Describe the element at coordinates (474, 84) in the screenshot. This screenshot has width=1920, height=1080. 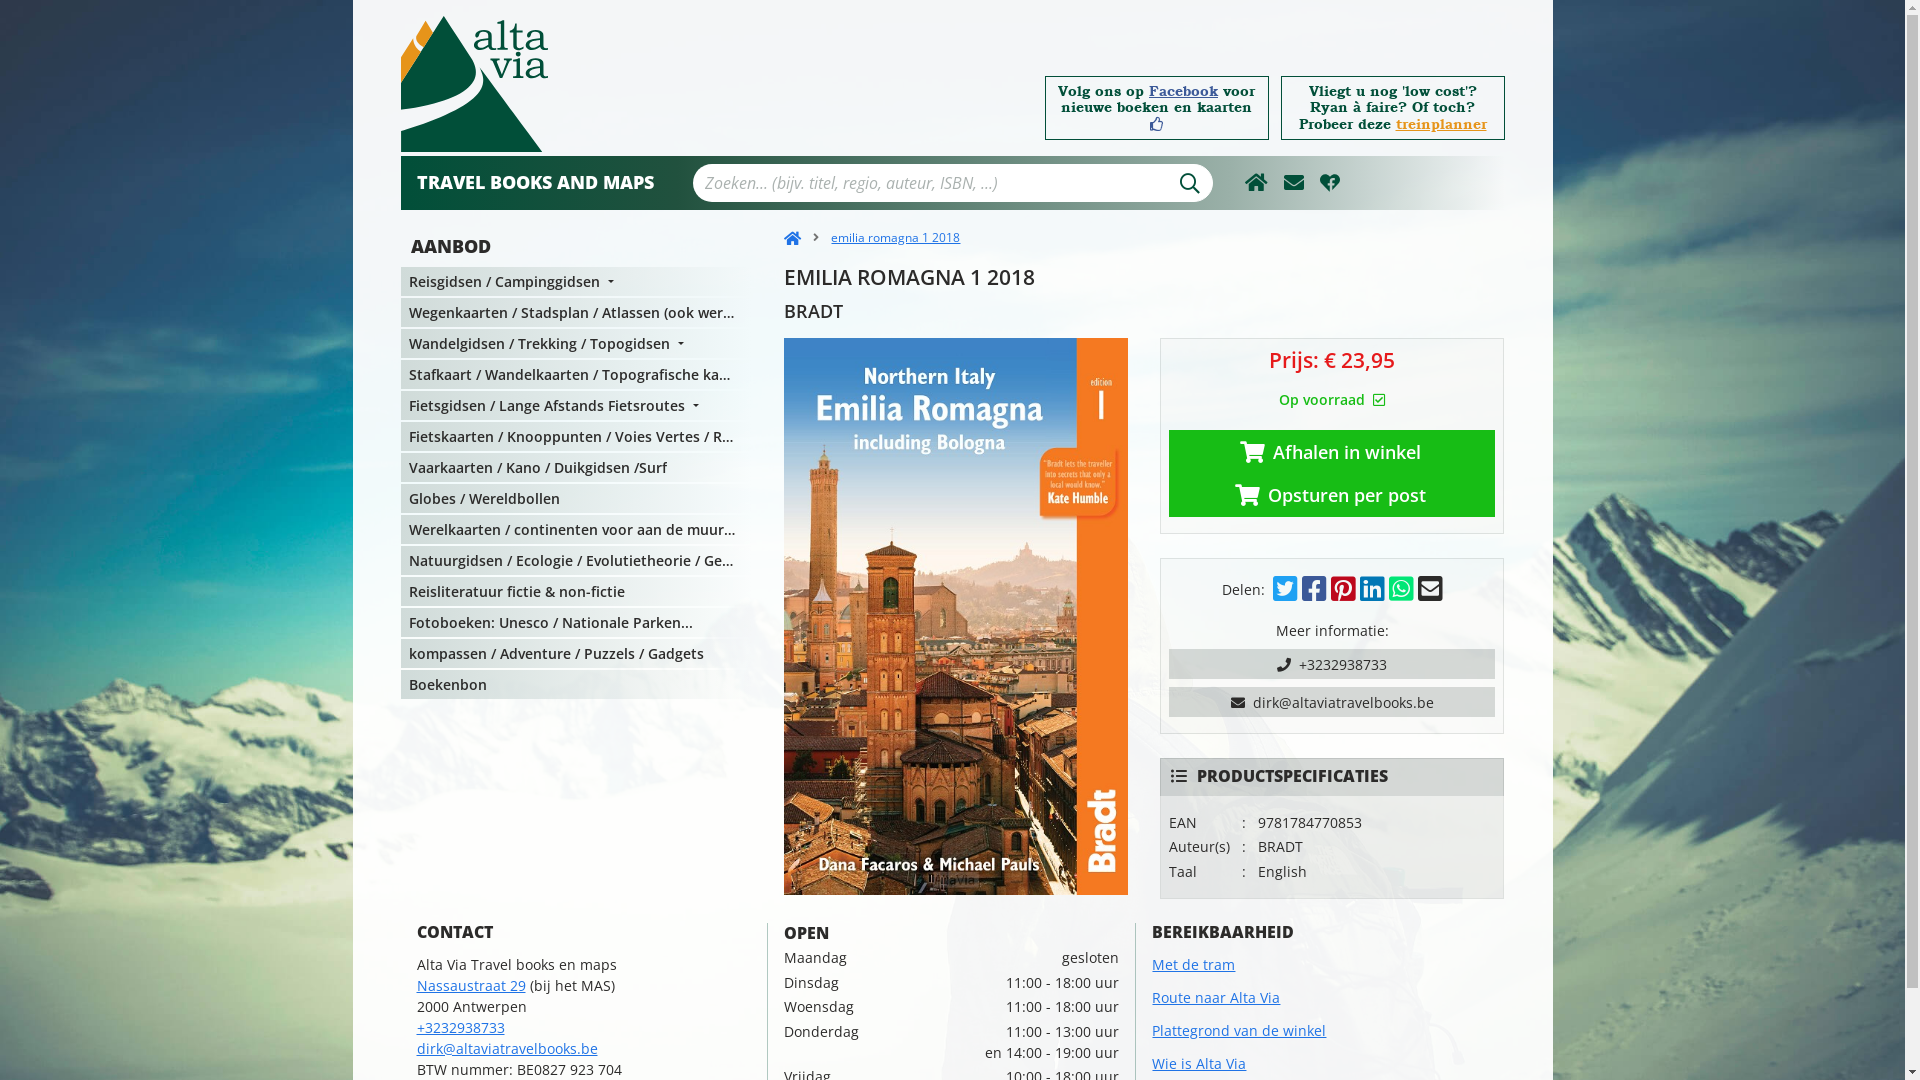
I see `Alta Via Travel books en maps` at that location.